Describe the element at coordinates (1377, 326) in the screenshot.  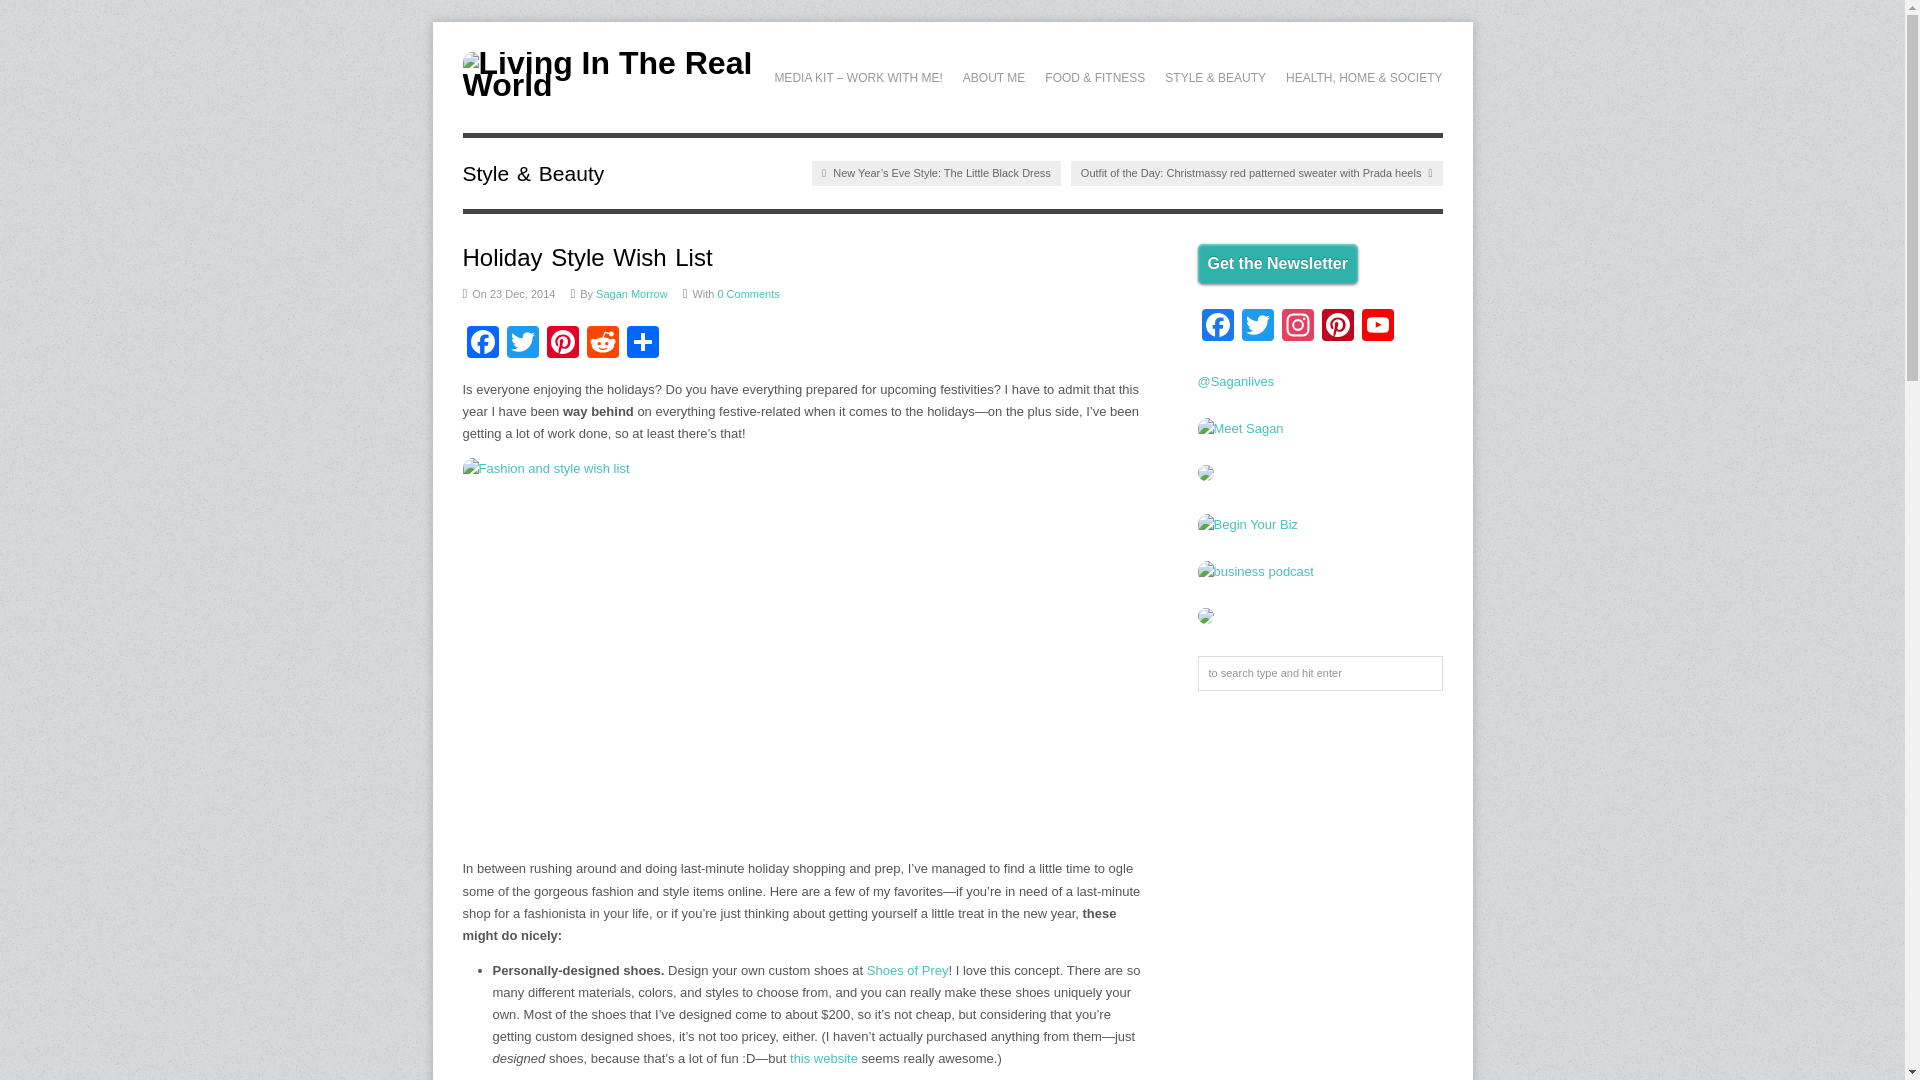
I see `YouTube` at that location.